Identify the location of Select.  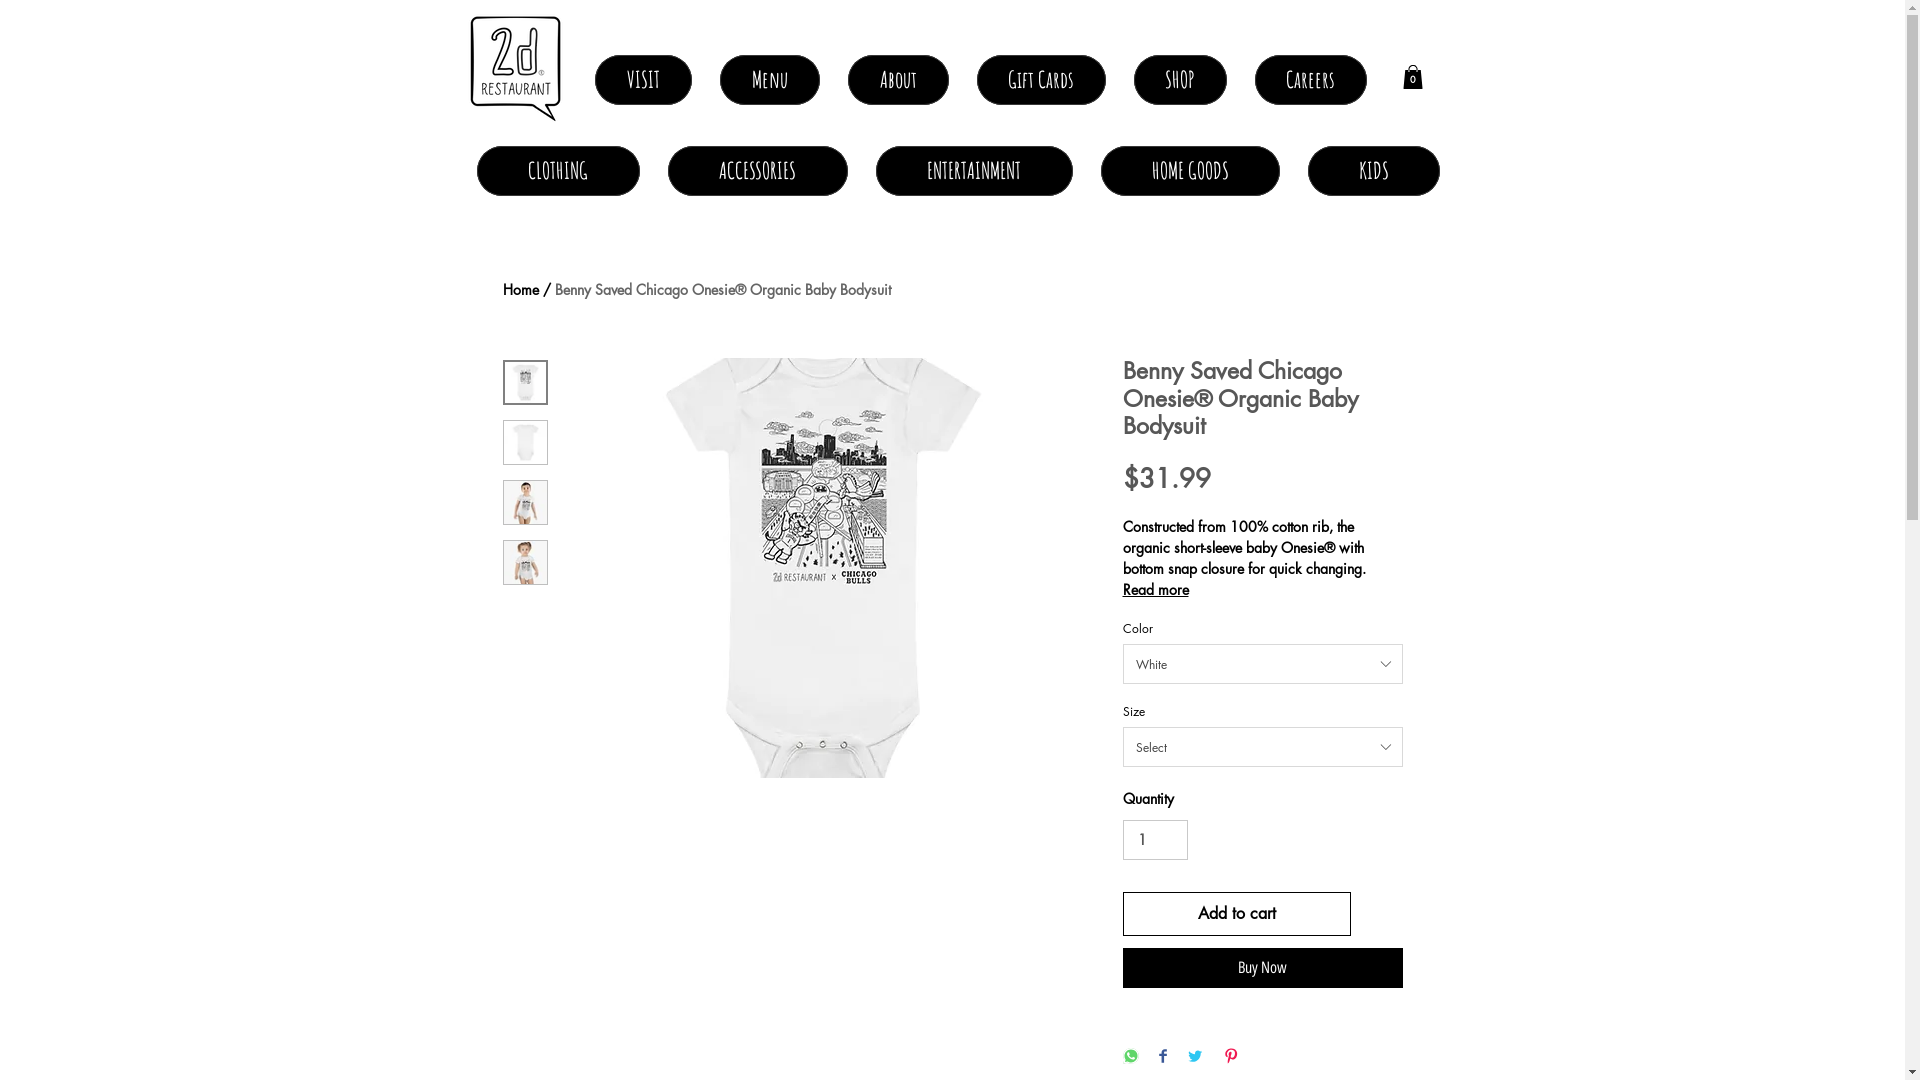
(1262, 747).